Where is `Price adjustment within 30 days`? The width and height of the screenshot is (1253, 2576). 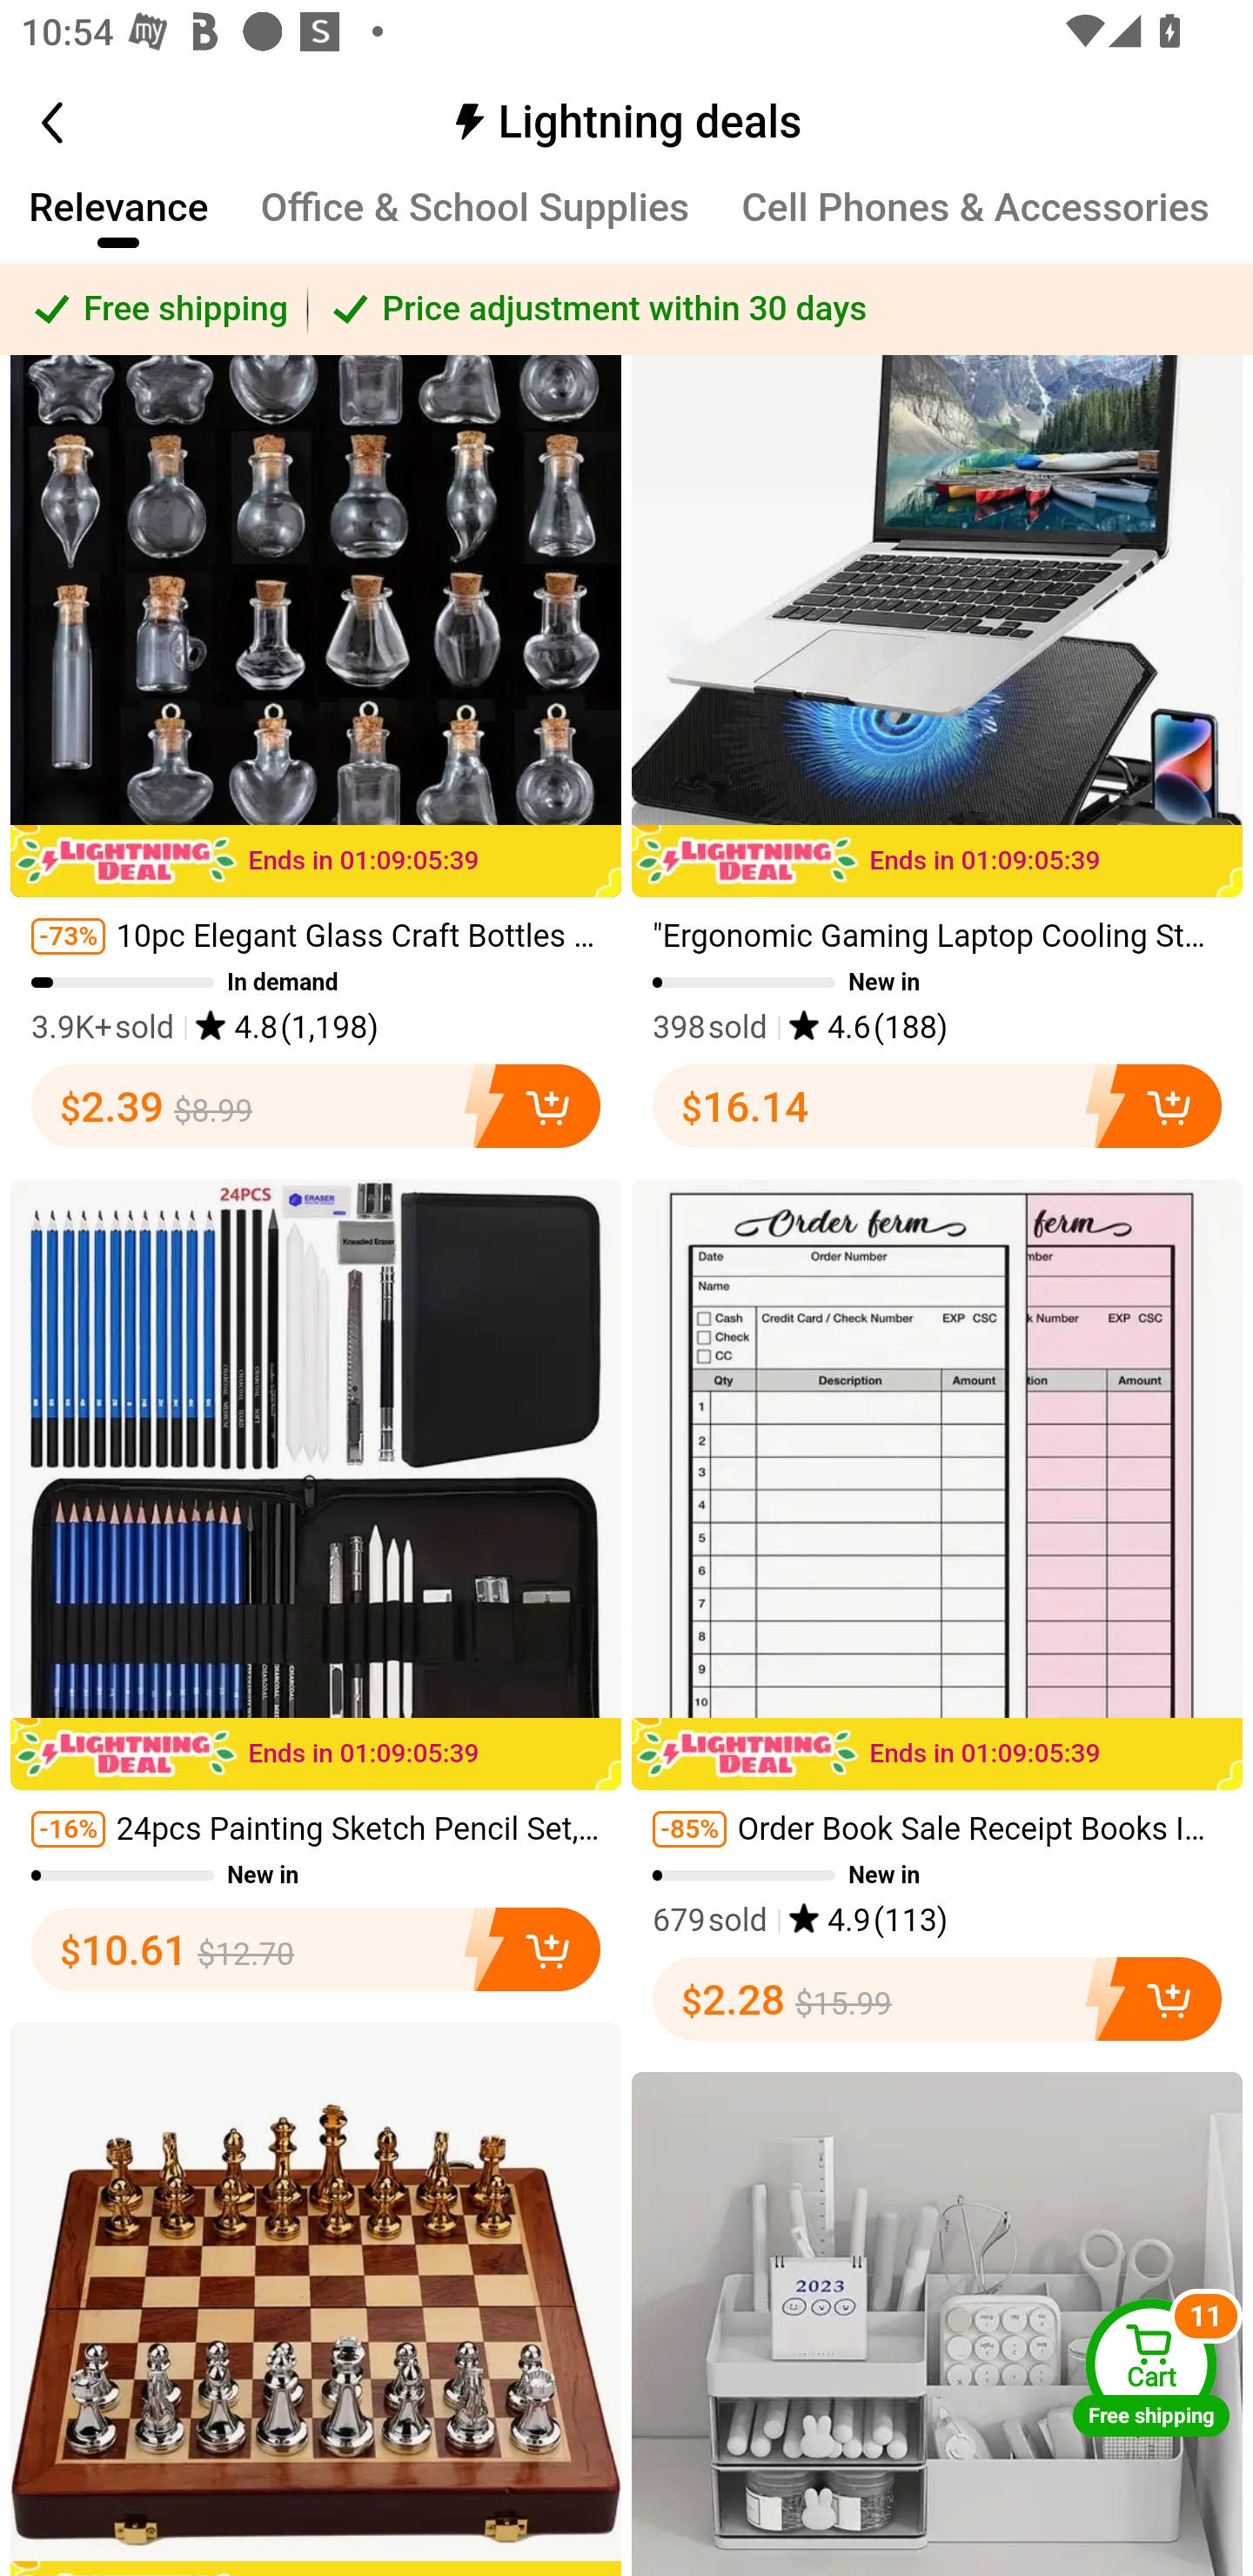
Price adjustment within 30 days is located at coordinates (781, 310).